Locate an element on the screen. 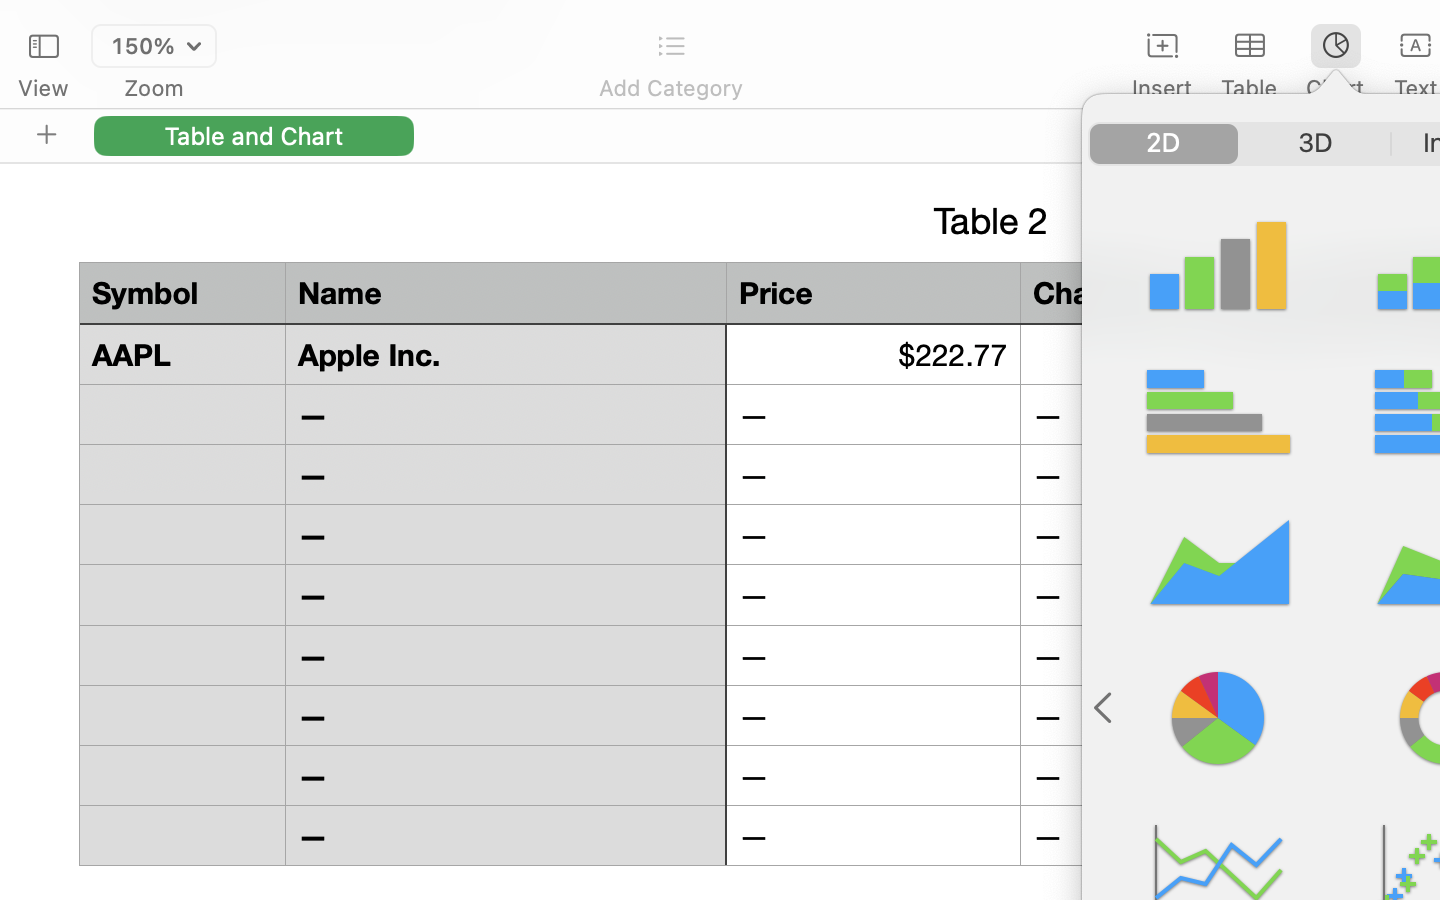 Image resolution: width=1440 pixels, height=900 pixels. Add Category is located at coordinates (670, 88).